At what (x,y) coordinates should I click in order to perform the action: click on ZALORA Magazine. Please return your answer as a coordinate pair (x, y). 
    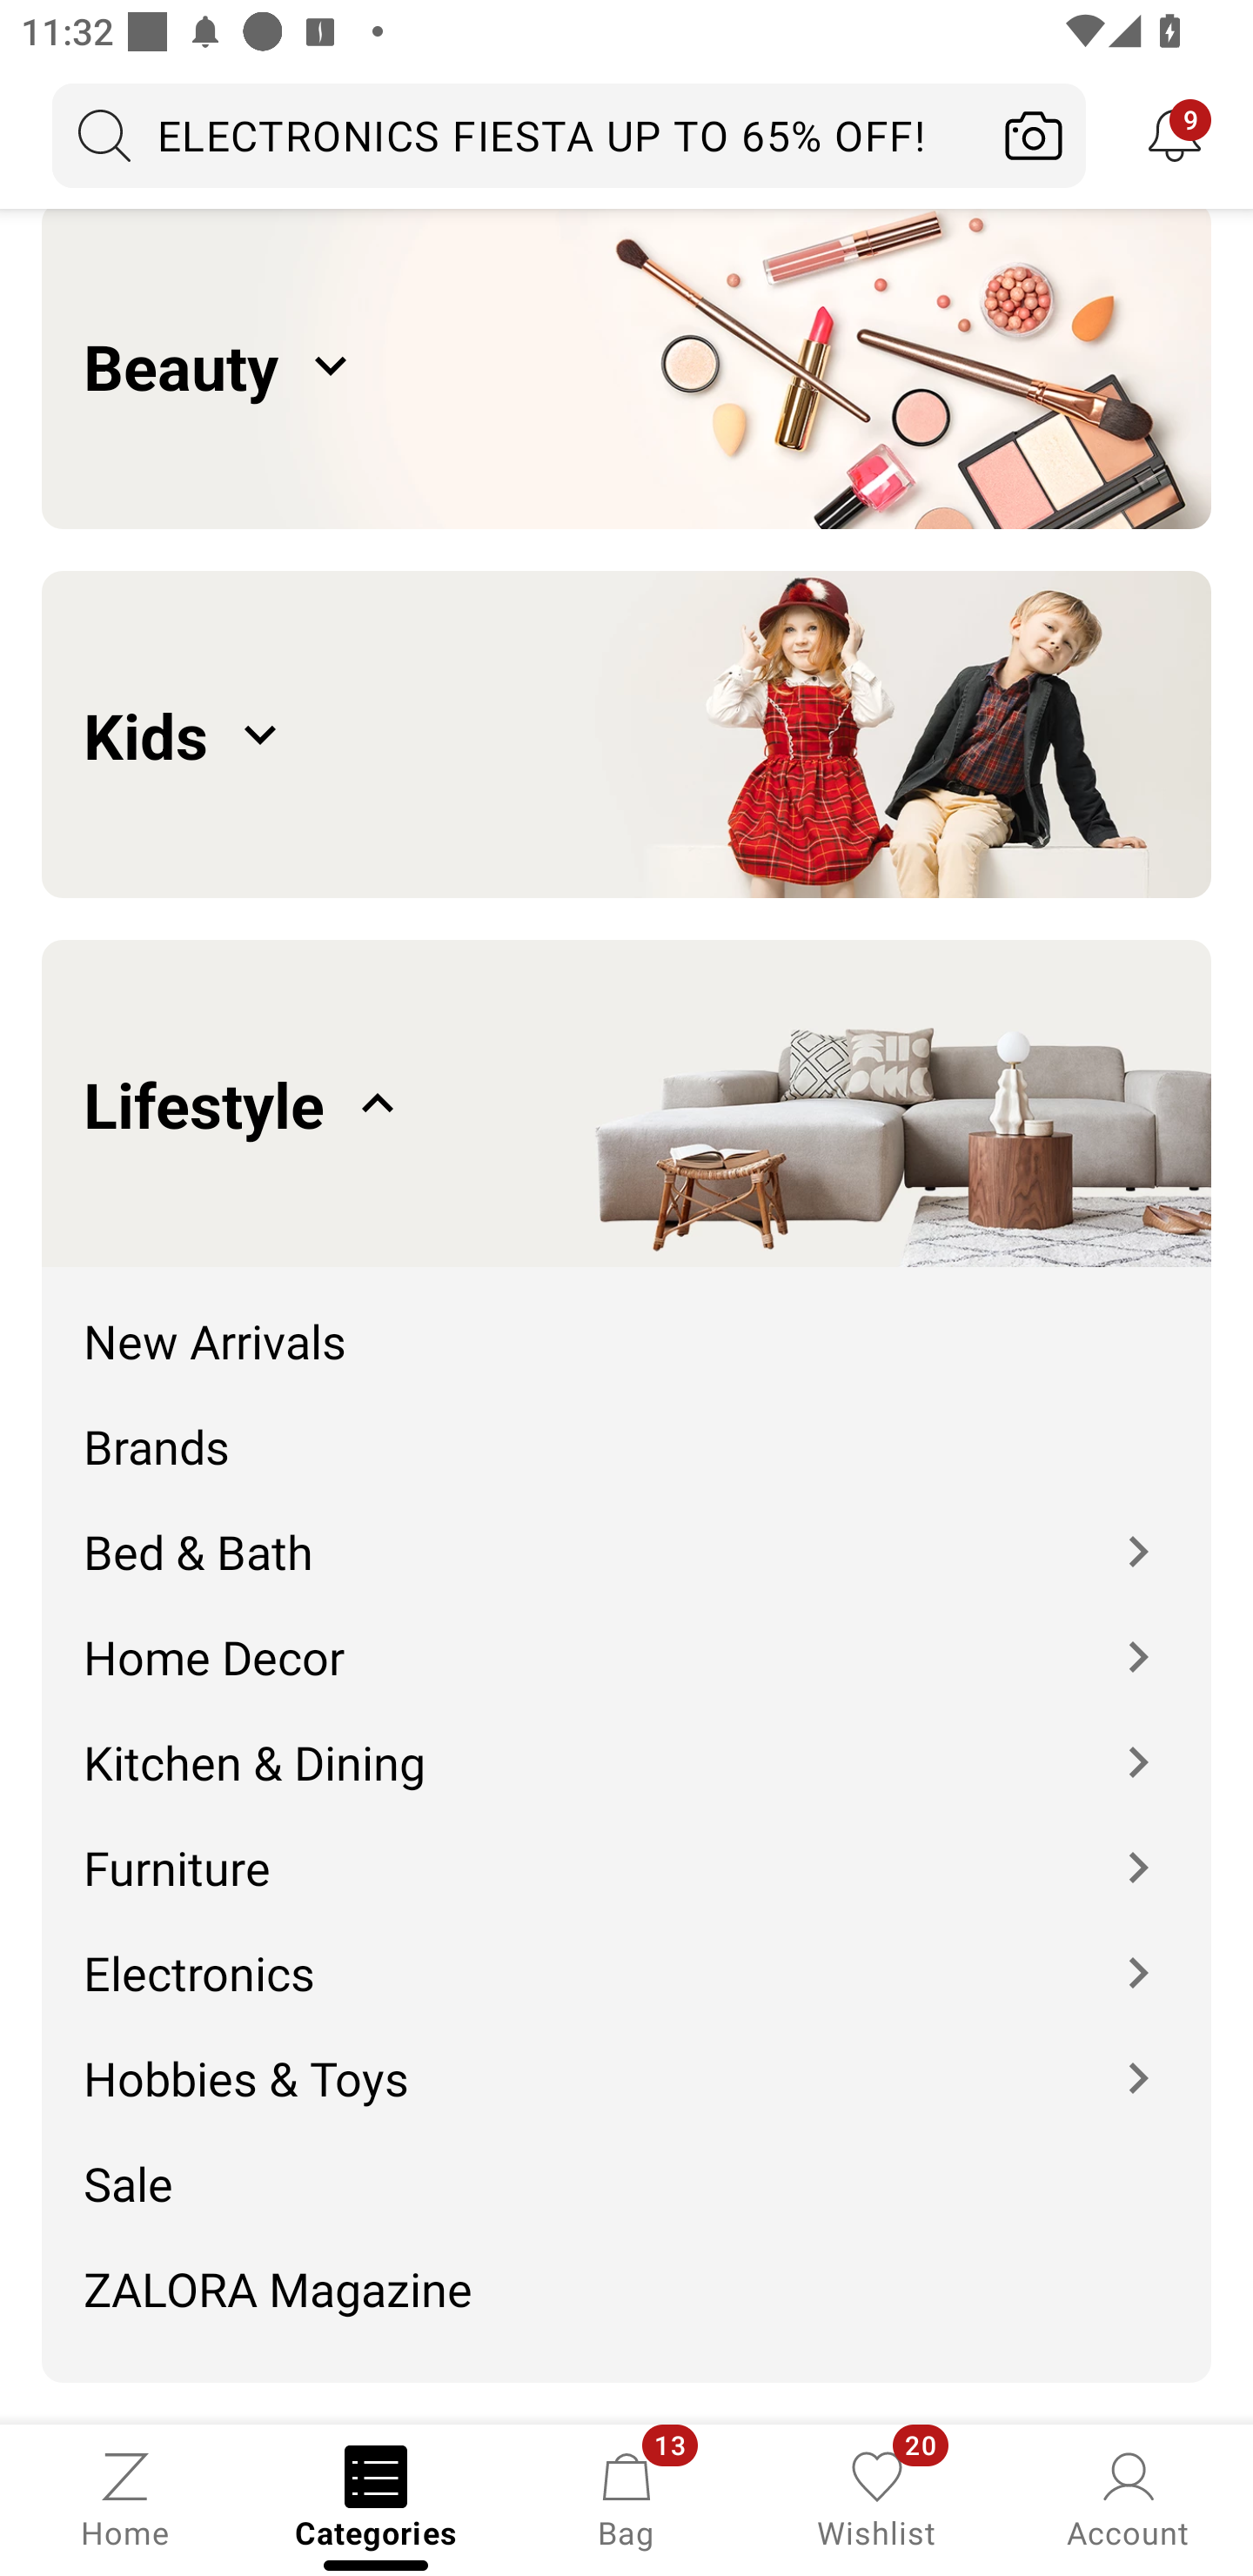
    Looking at the image, I should click on (626, 2299).